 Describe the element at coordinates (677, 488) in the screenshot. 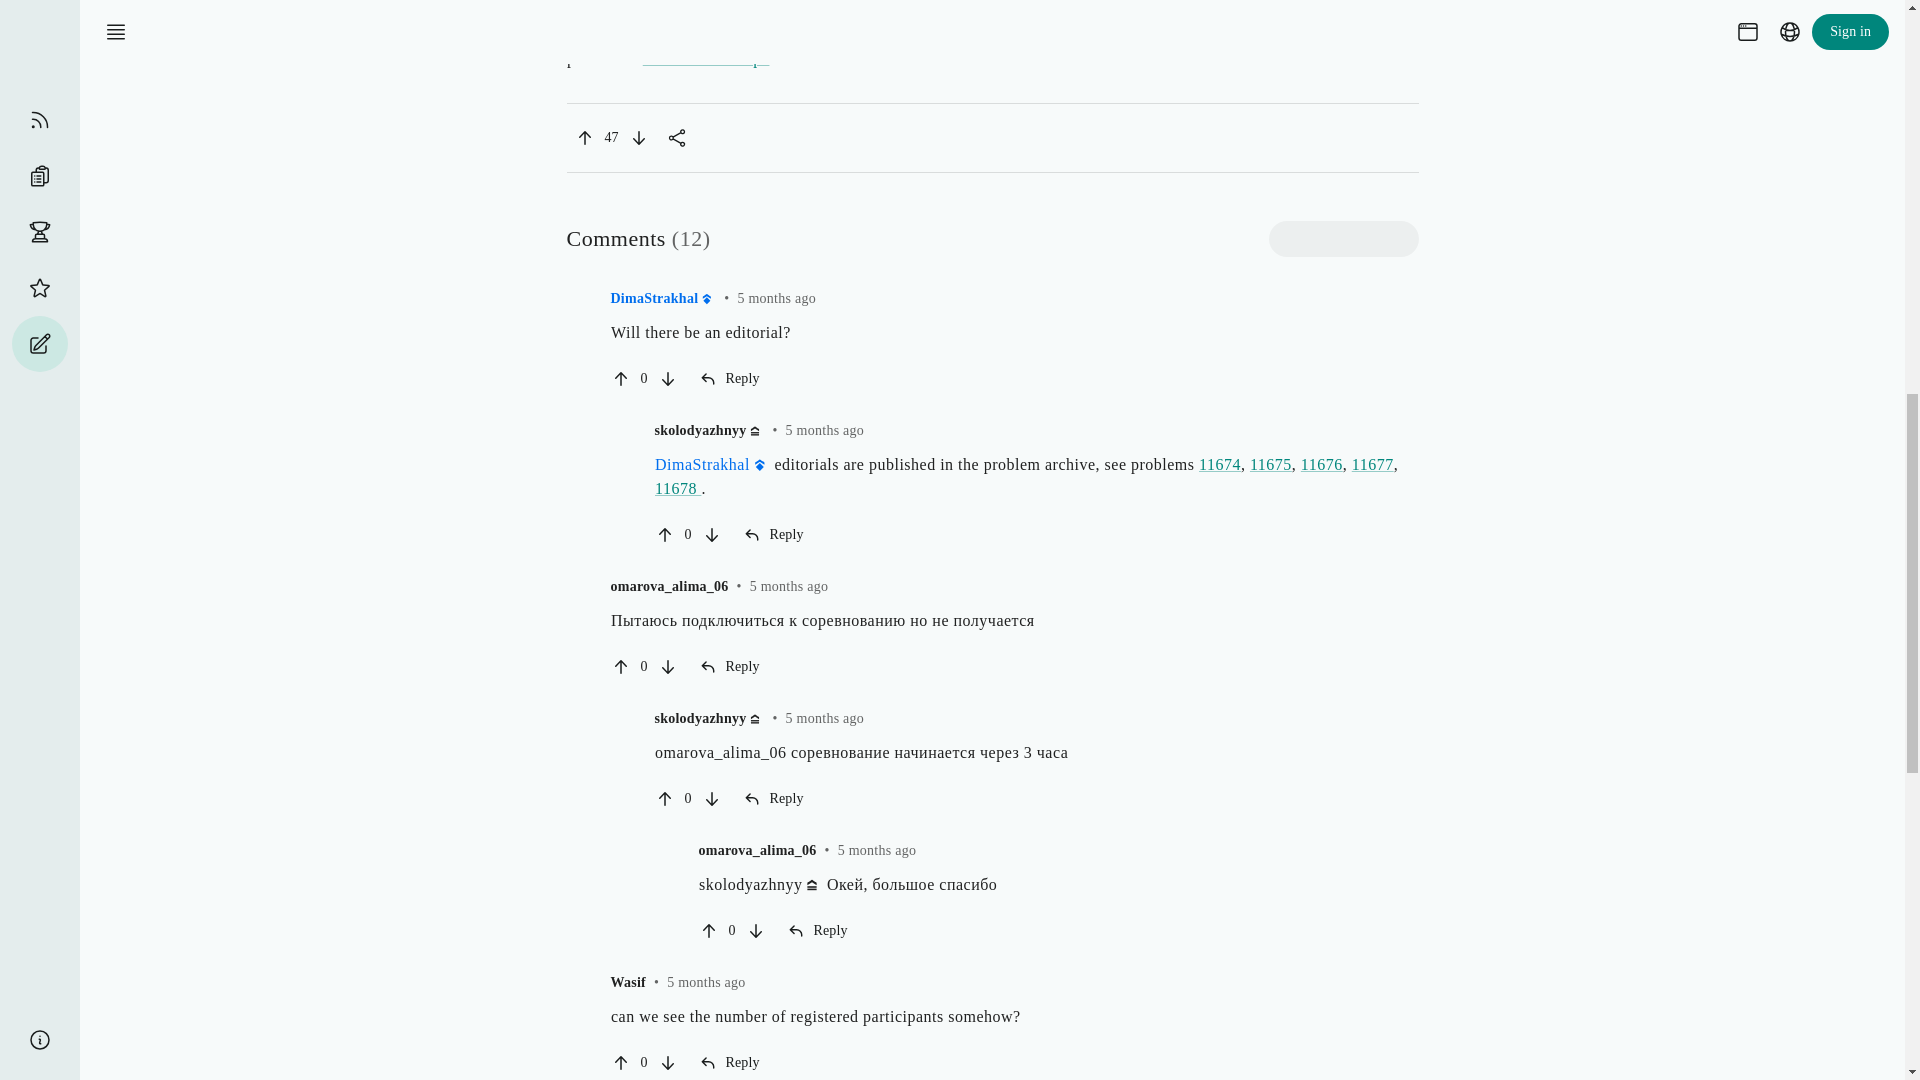

I see `11678` at that location.